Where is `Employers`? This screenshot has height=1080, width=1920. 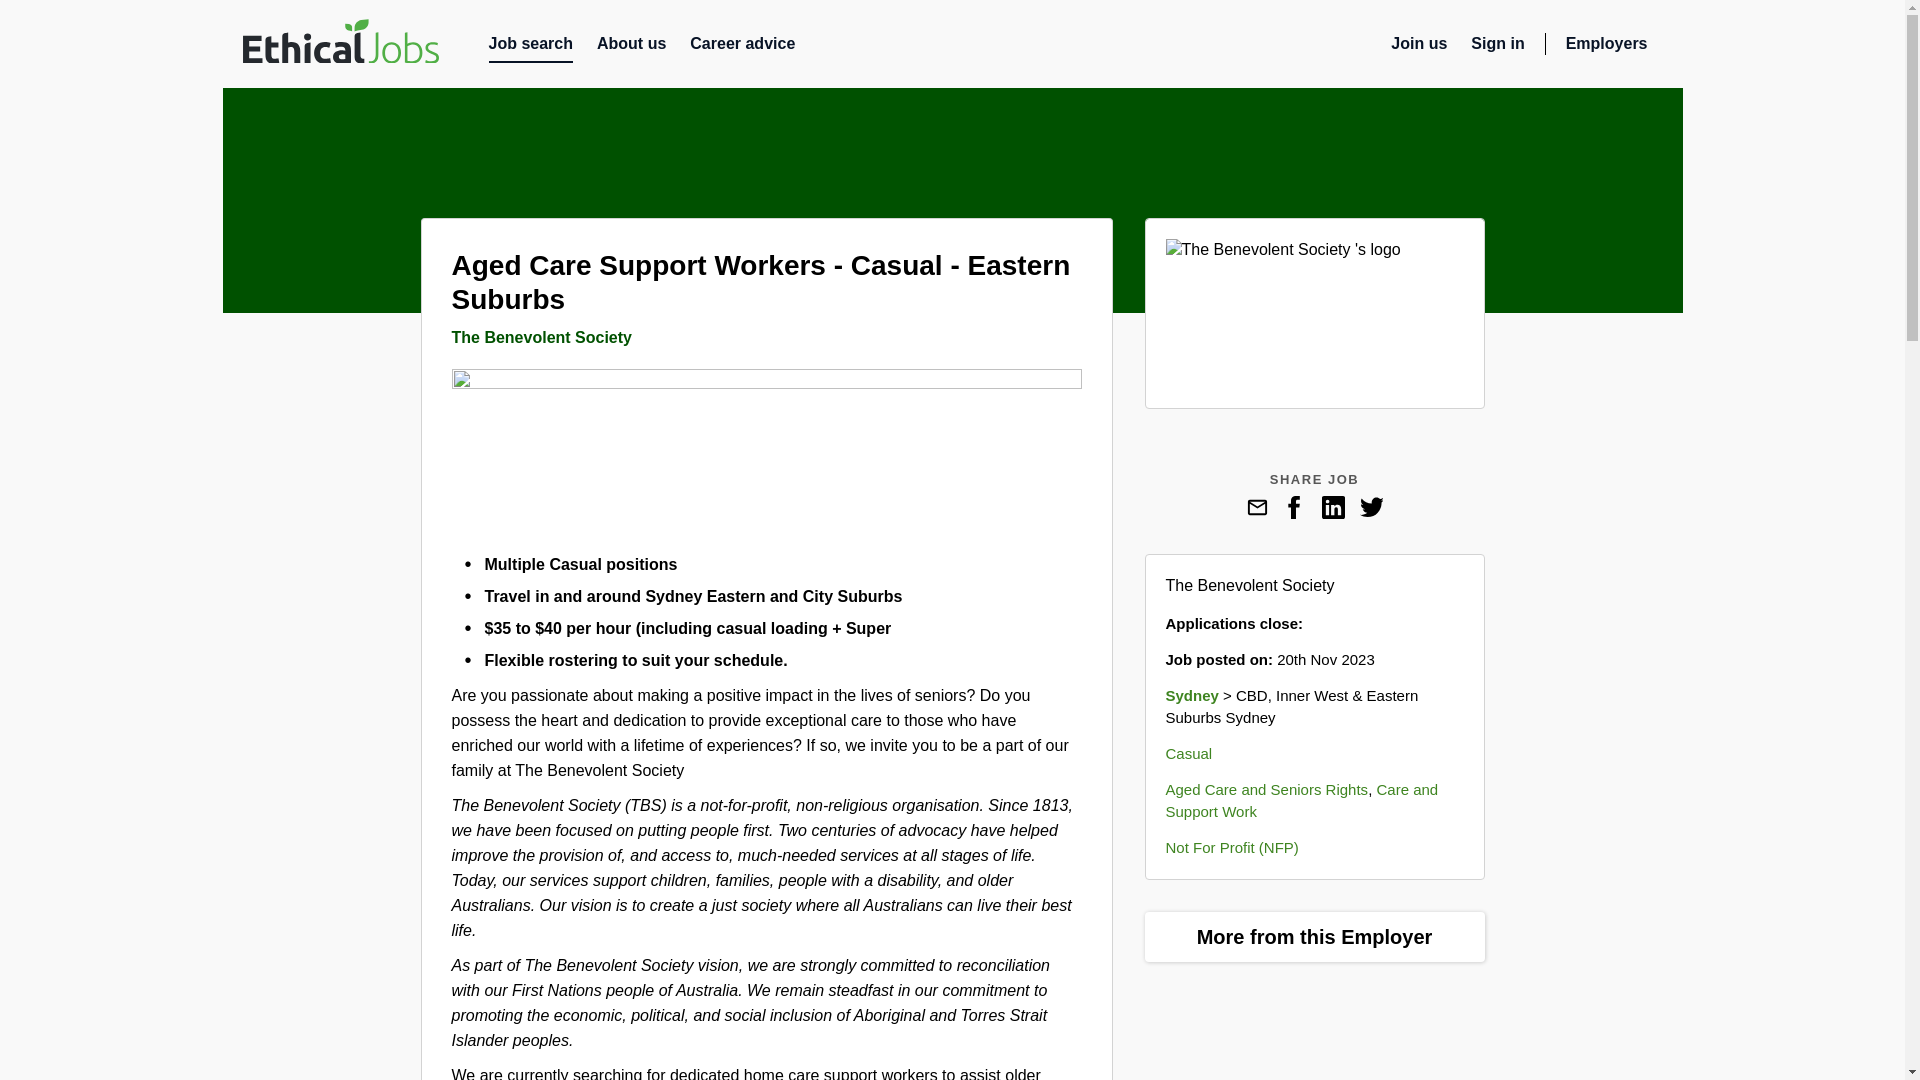 Employers is located at coordinates (1614, 48).